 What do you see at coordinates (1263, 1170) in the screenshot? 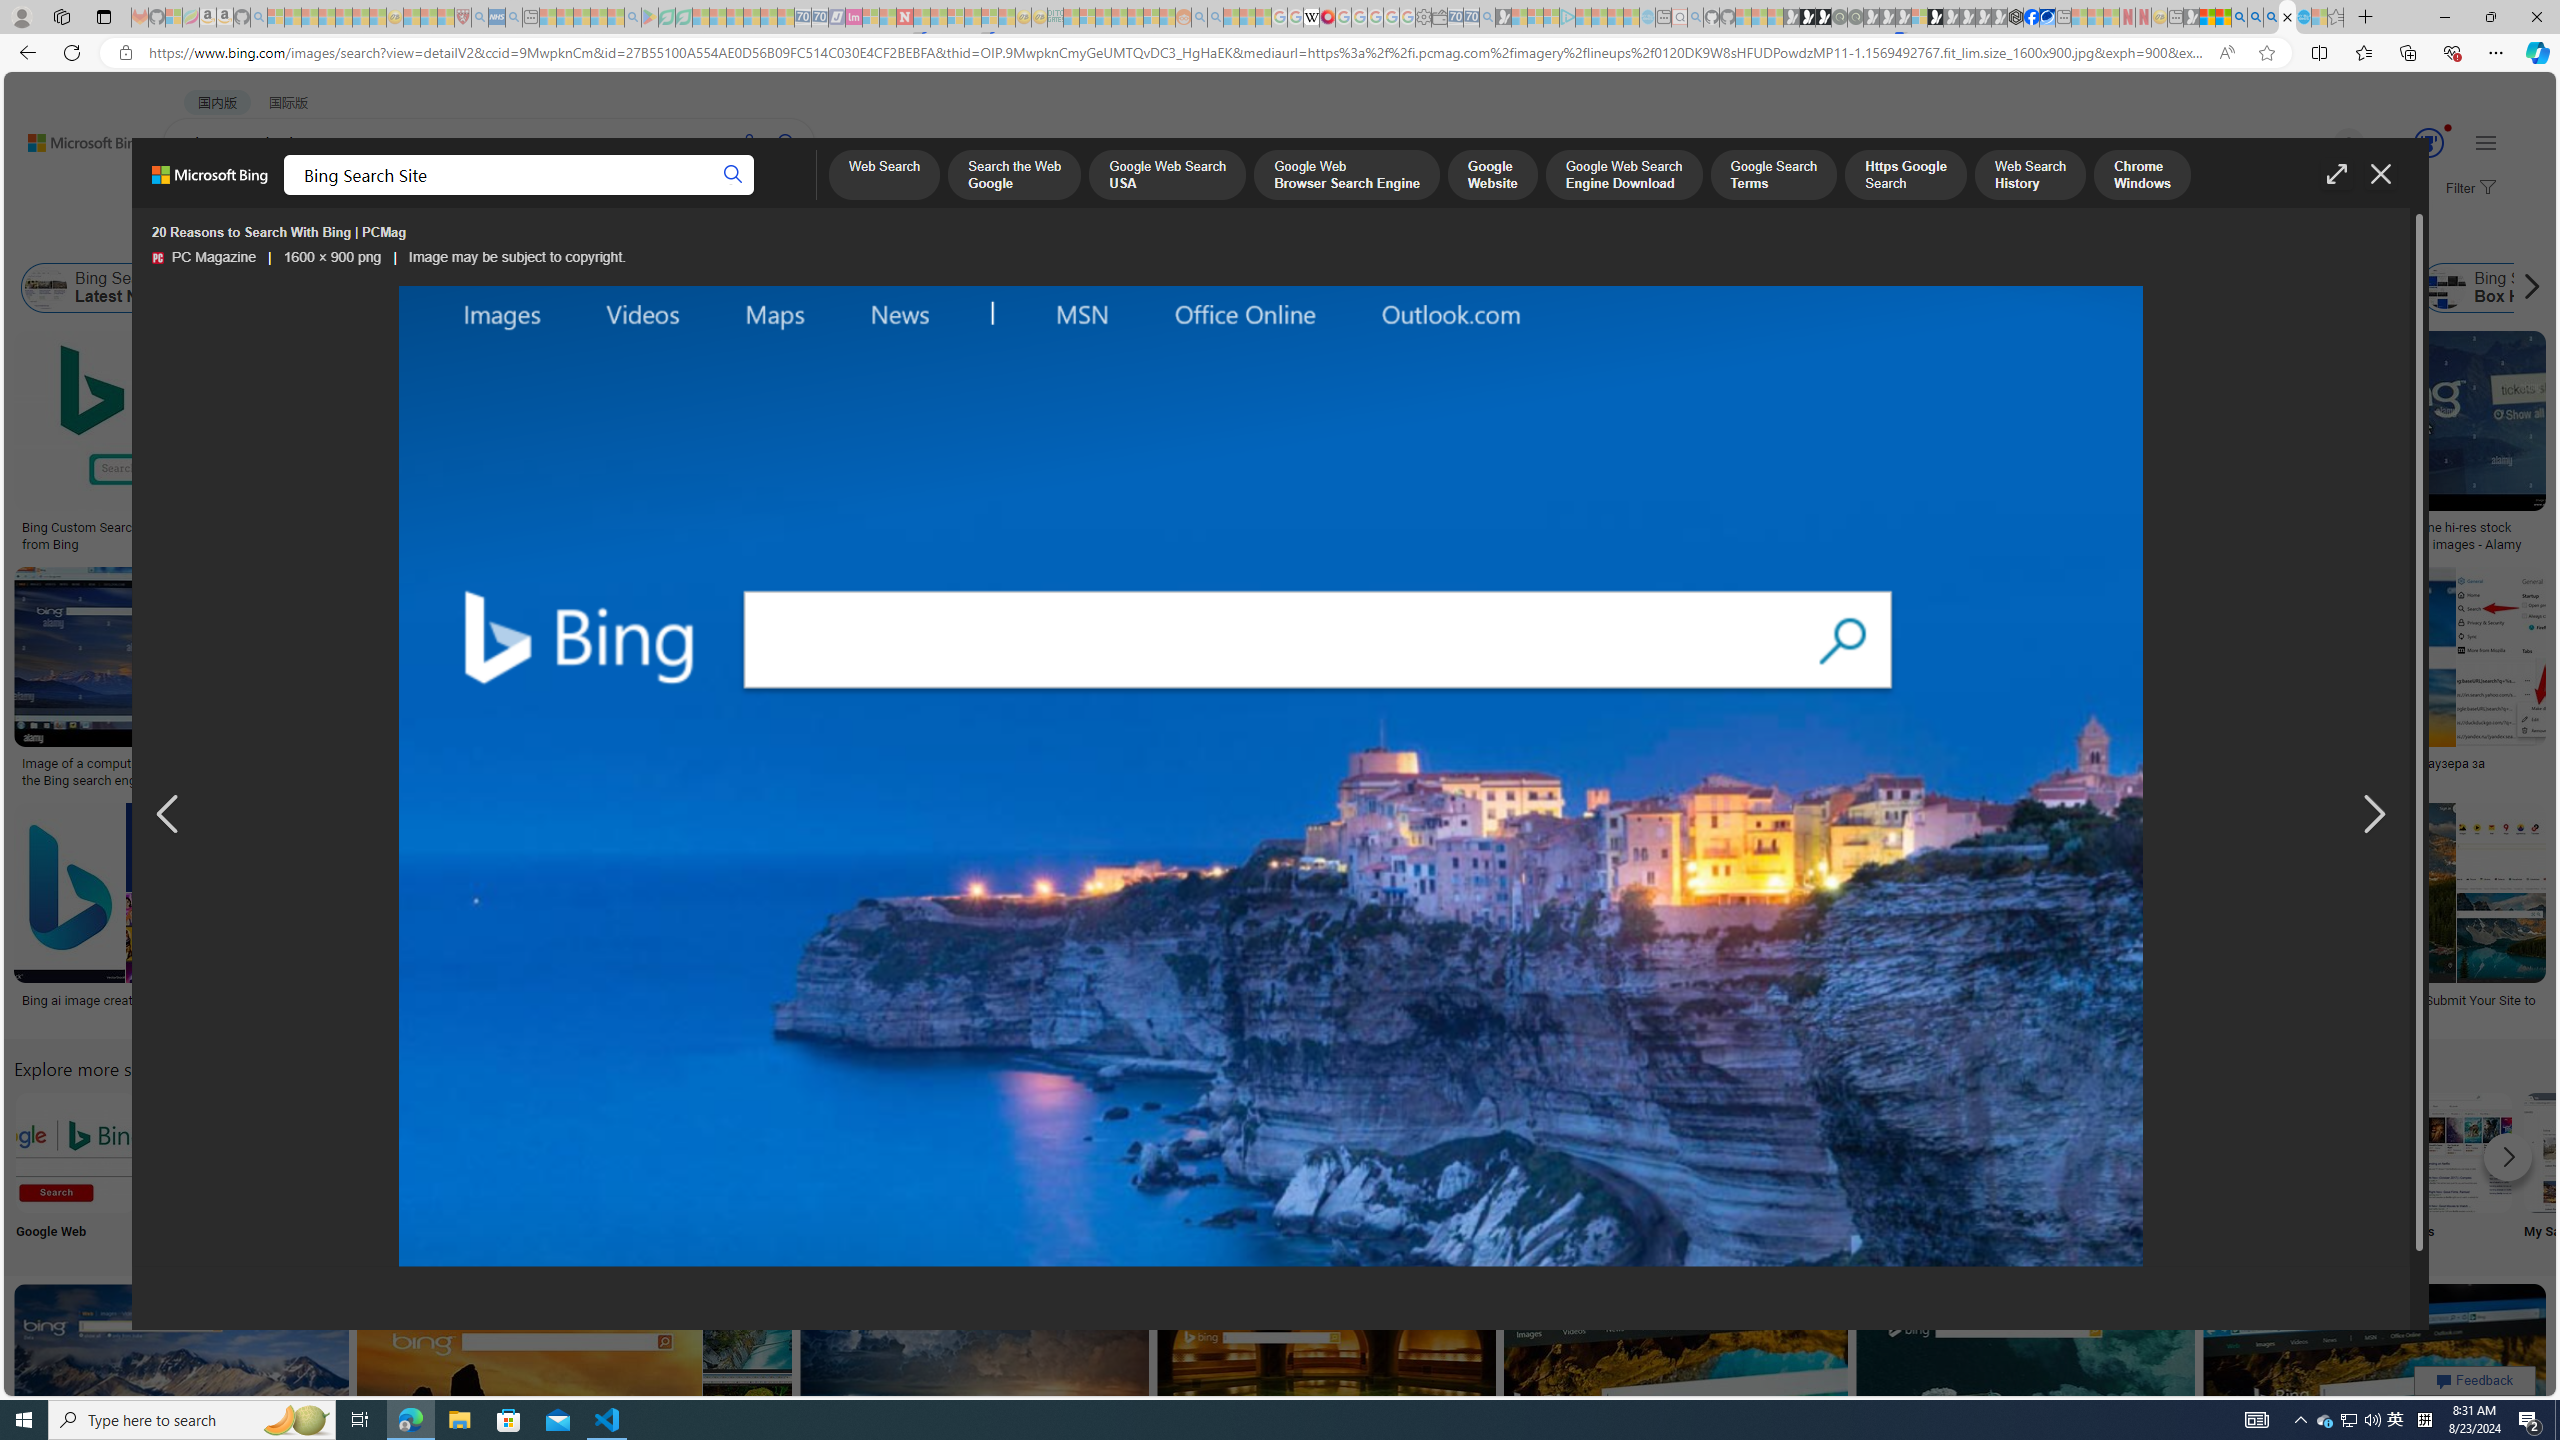
I see `Bing Search Tips Tips` at bounding box center [1263, 1170].